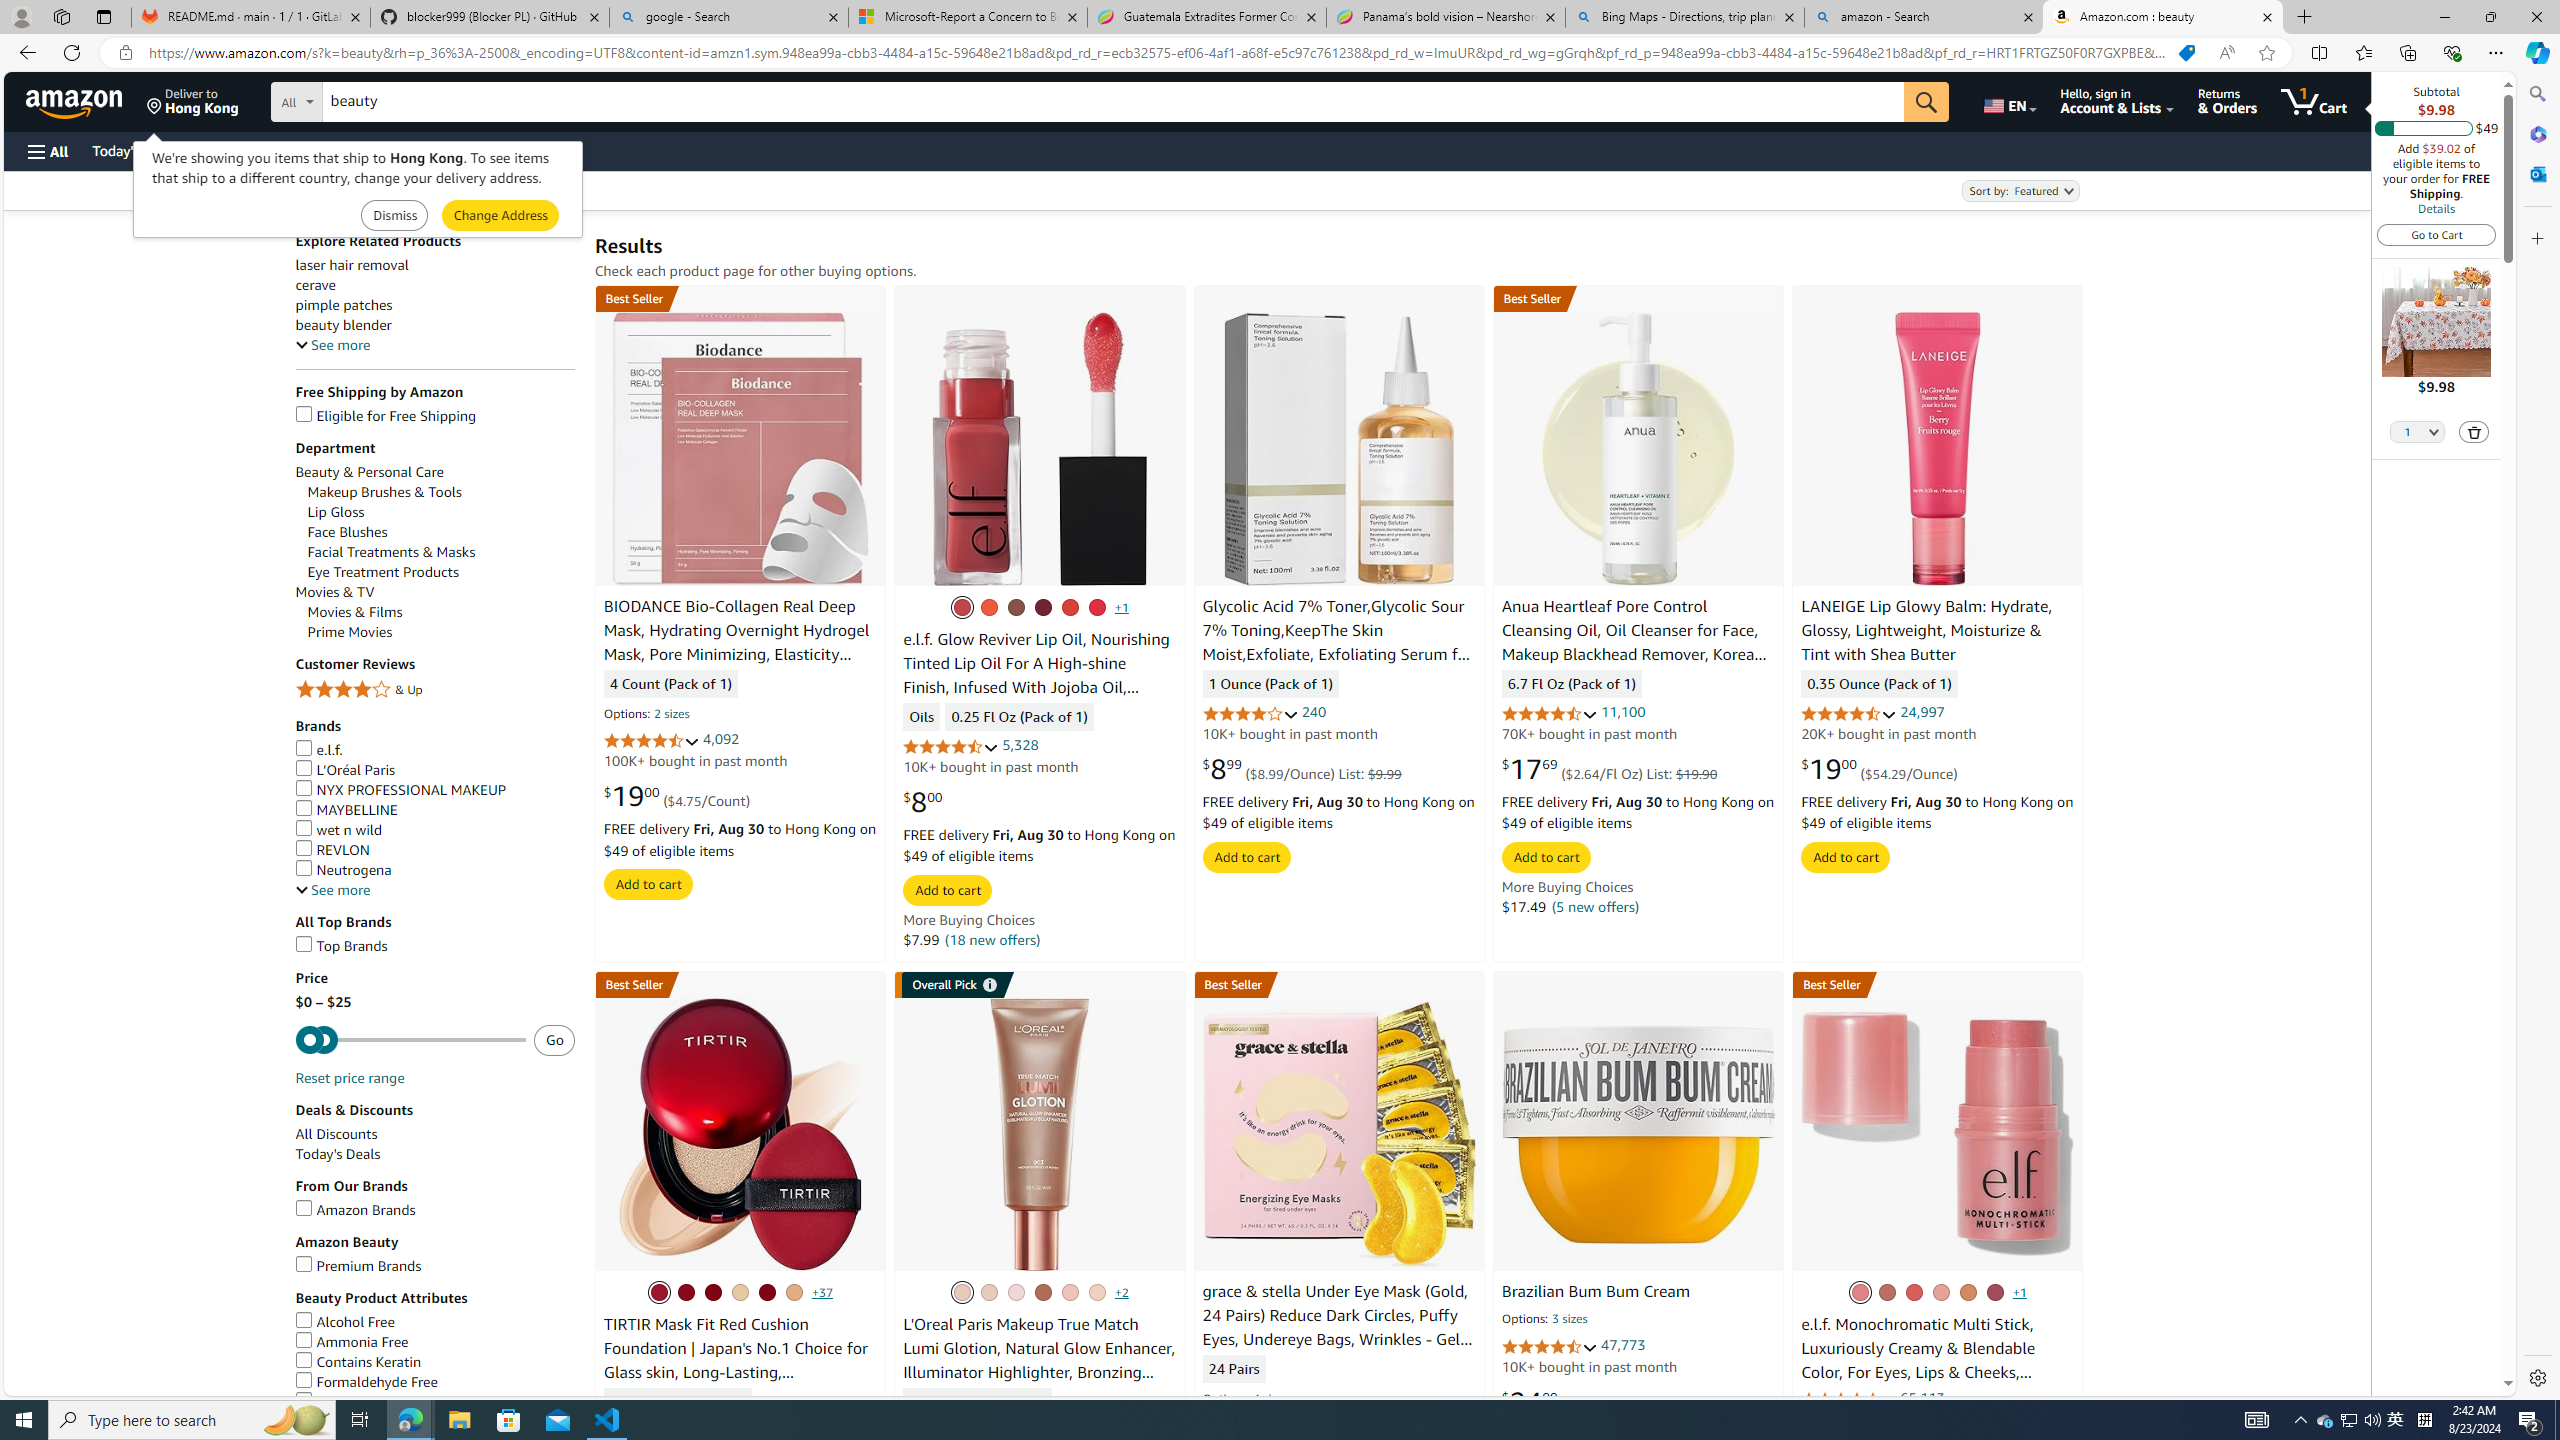 The image size is (2560, 1440). What do you see at coordinates (348, 532) in the screenshot?
I see `Face Blushes` at bounding box center [348, 532].